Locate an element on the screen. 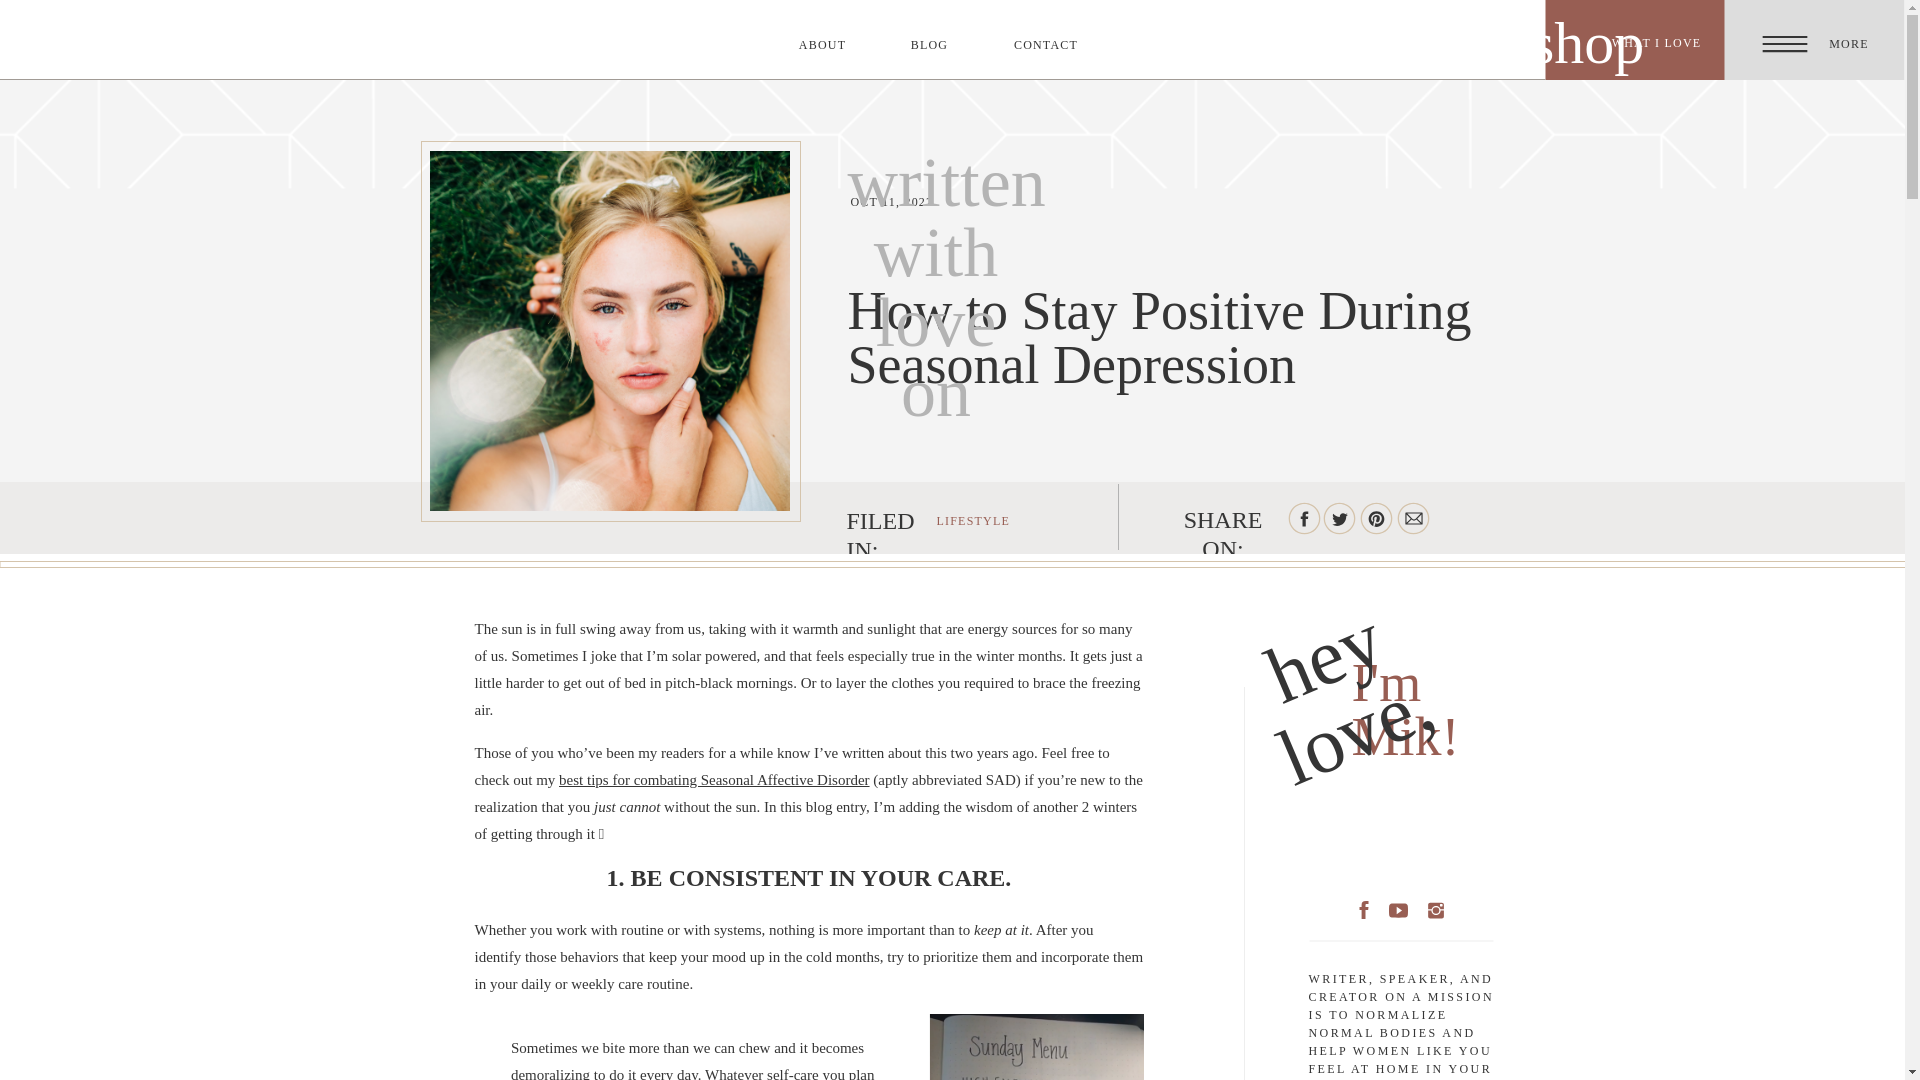 The height and width of the screenshot is (1080, 1920). How to Stay Positive During Seasonal Depression is located at coordinates (1303, 518).